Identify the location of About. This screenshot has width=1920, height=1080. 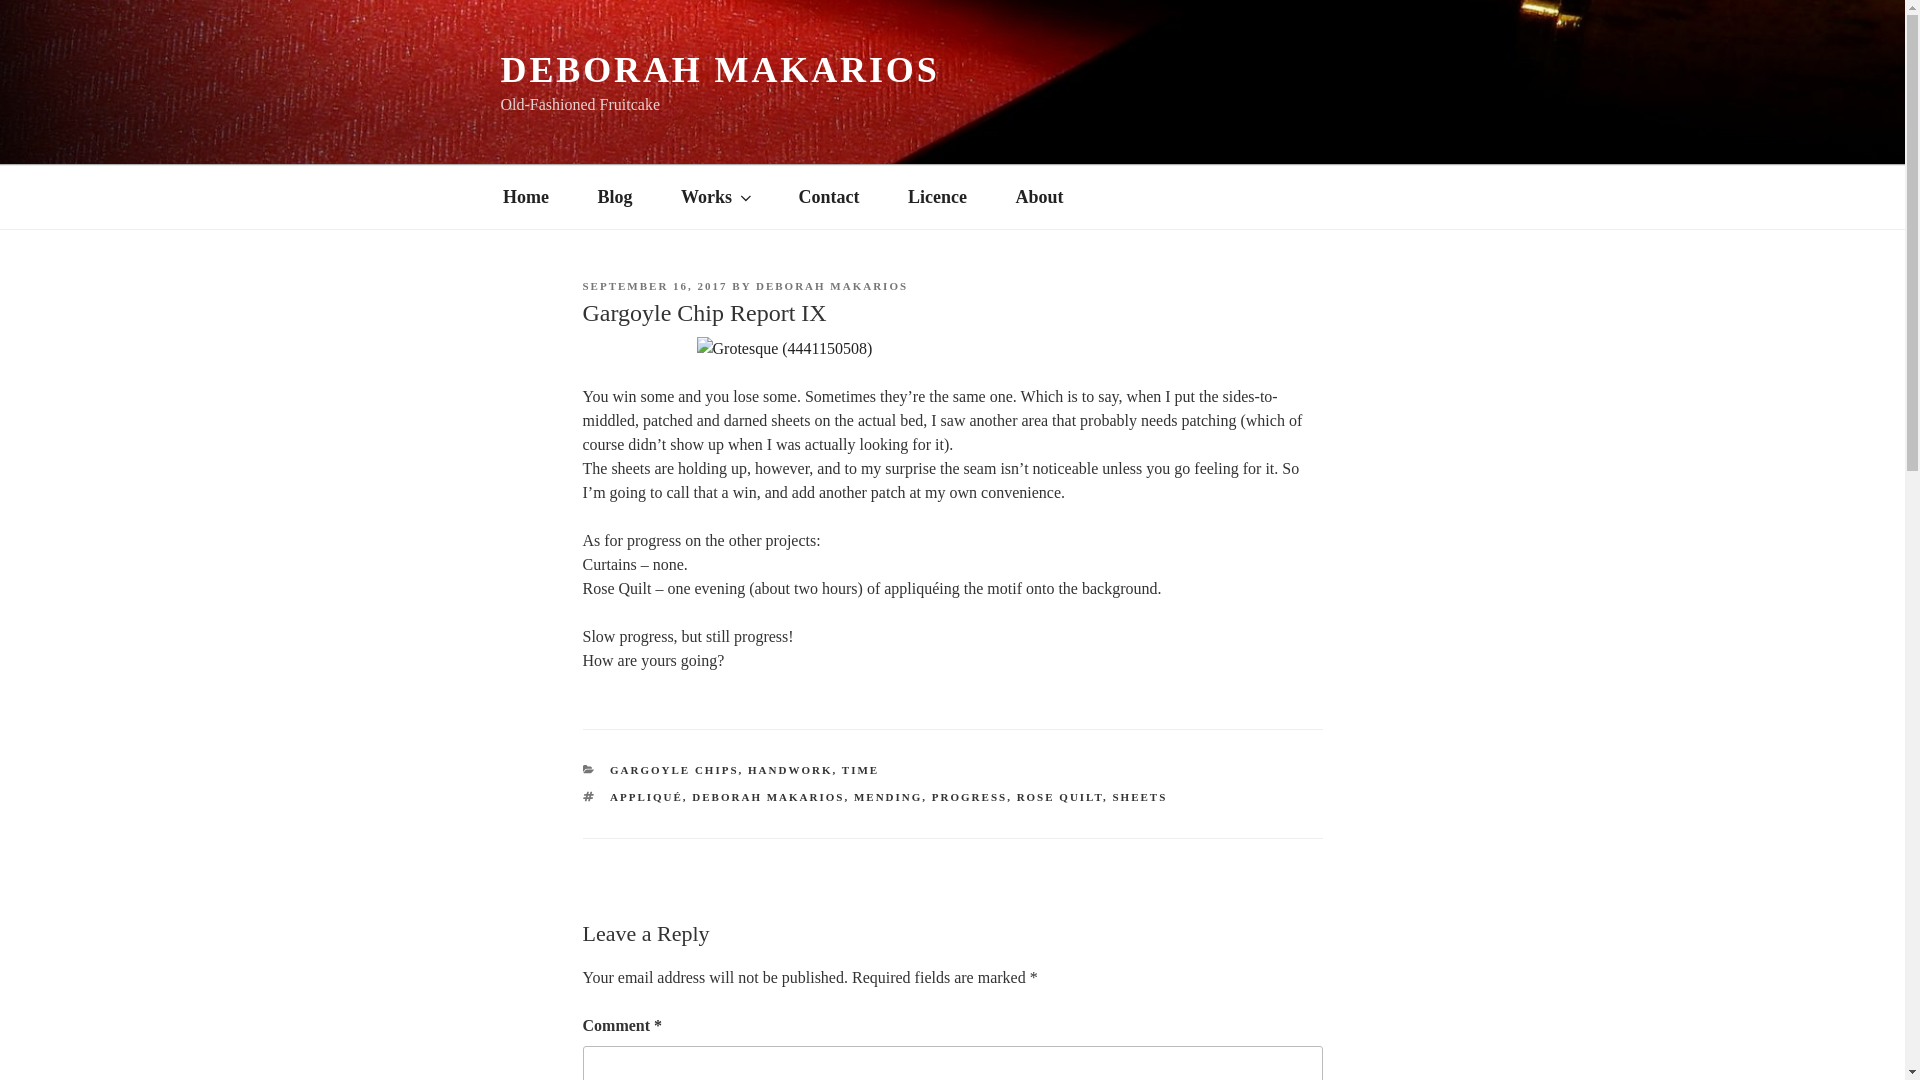
(1039, 197).